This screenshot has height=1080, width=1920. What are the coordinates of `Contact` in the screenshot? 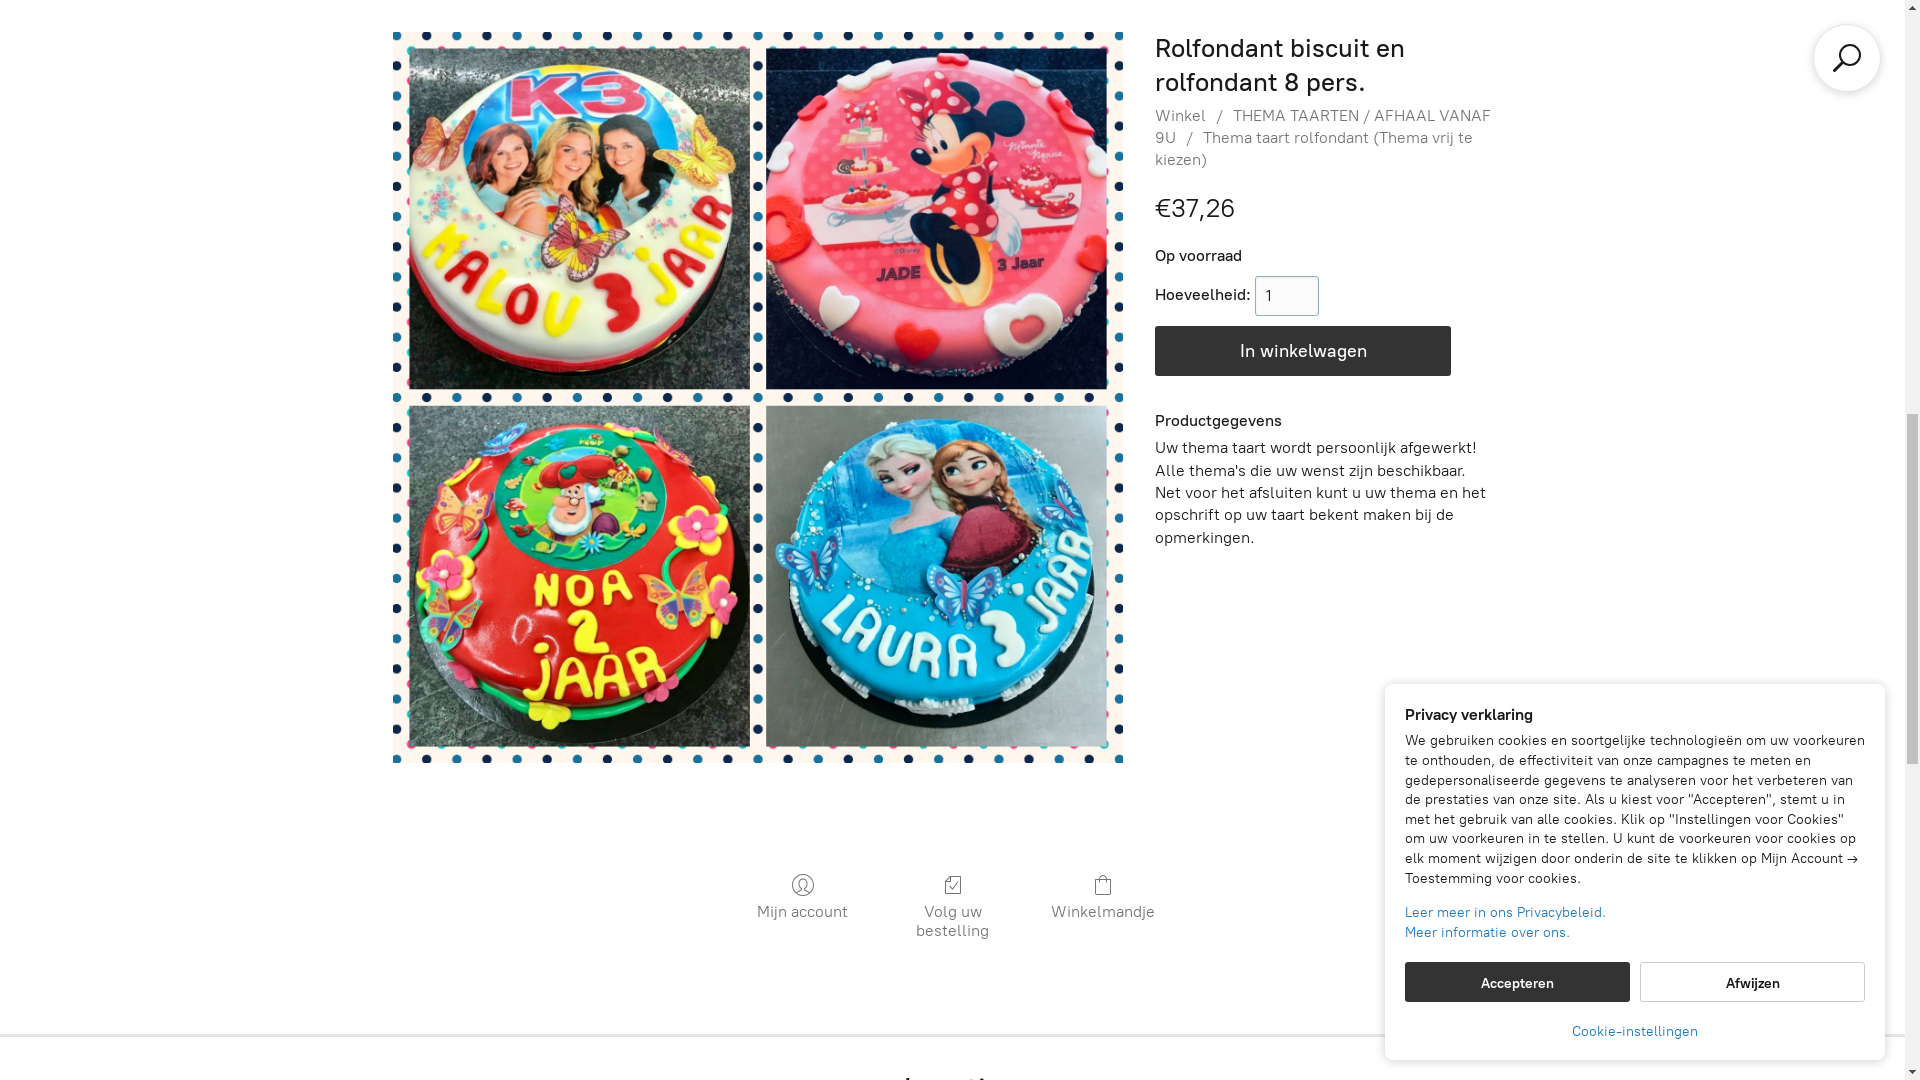 It's located at (240, 36).